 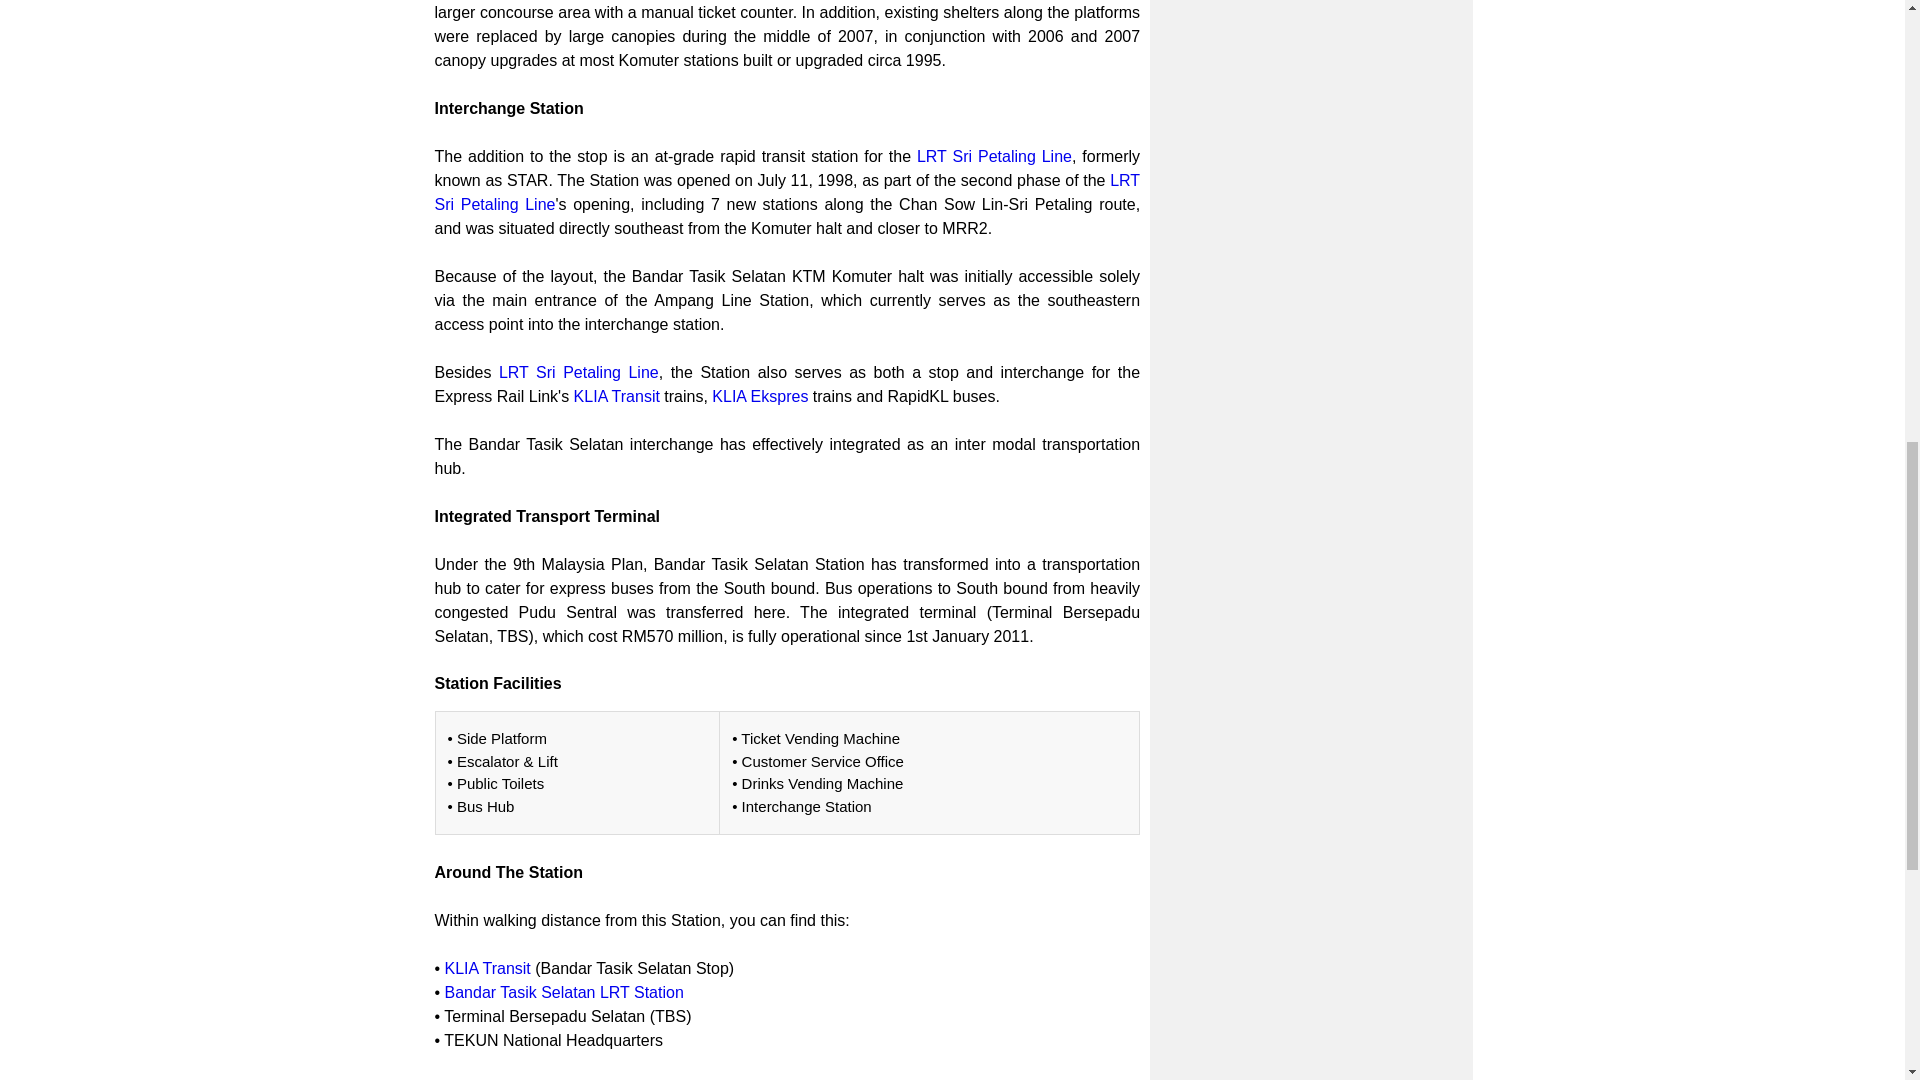 What do you see at coordinates (578, 372) in the screenshot?
I see `LRT Sri Petaling Line` at bounding box center [578, 372].